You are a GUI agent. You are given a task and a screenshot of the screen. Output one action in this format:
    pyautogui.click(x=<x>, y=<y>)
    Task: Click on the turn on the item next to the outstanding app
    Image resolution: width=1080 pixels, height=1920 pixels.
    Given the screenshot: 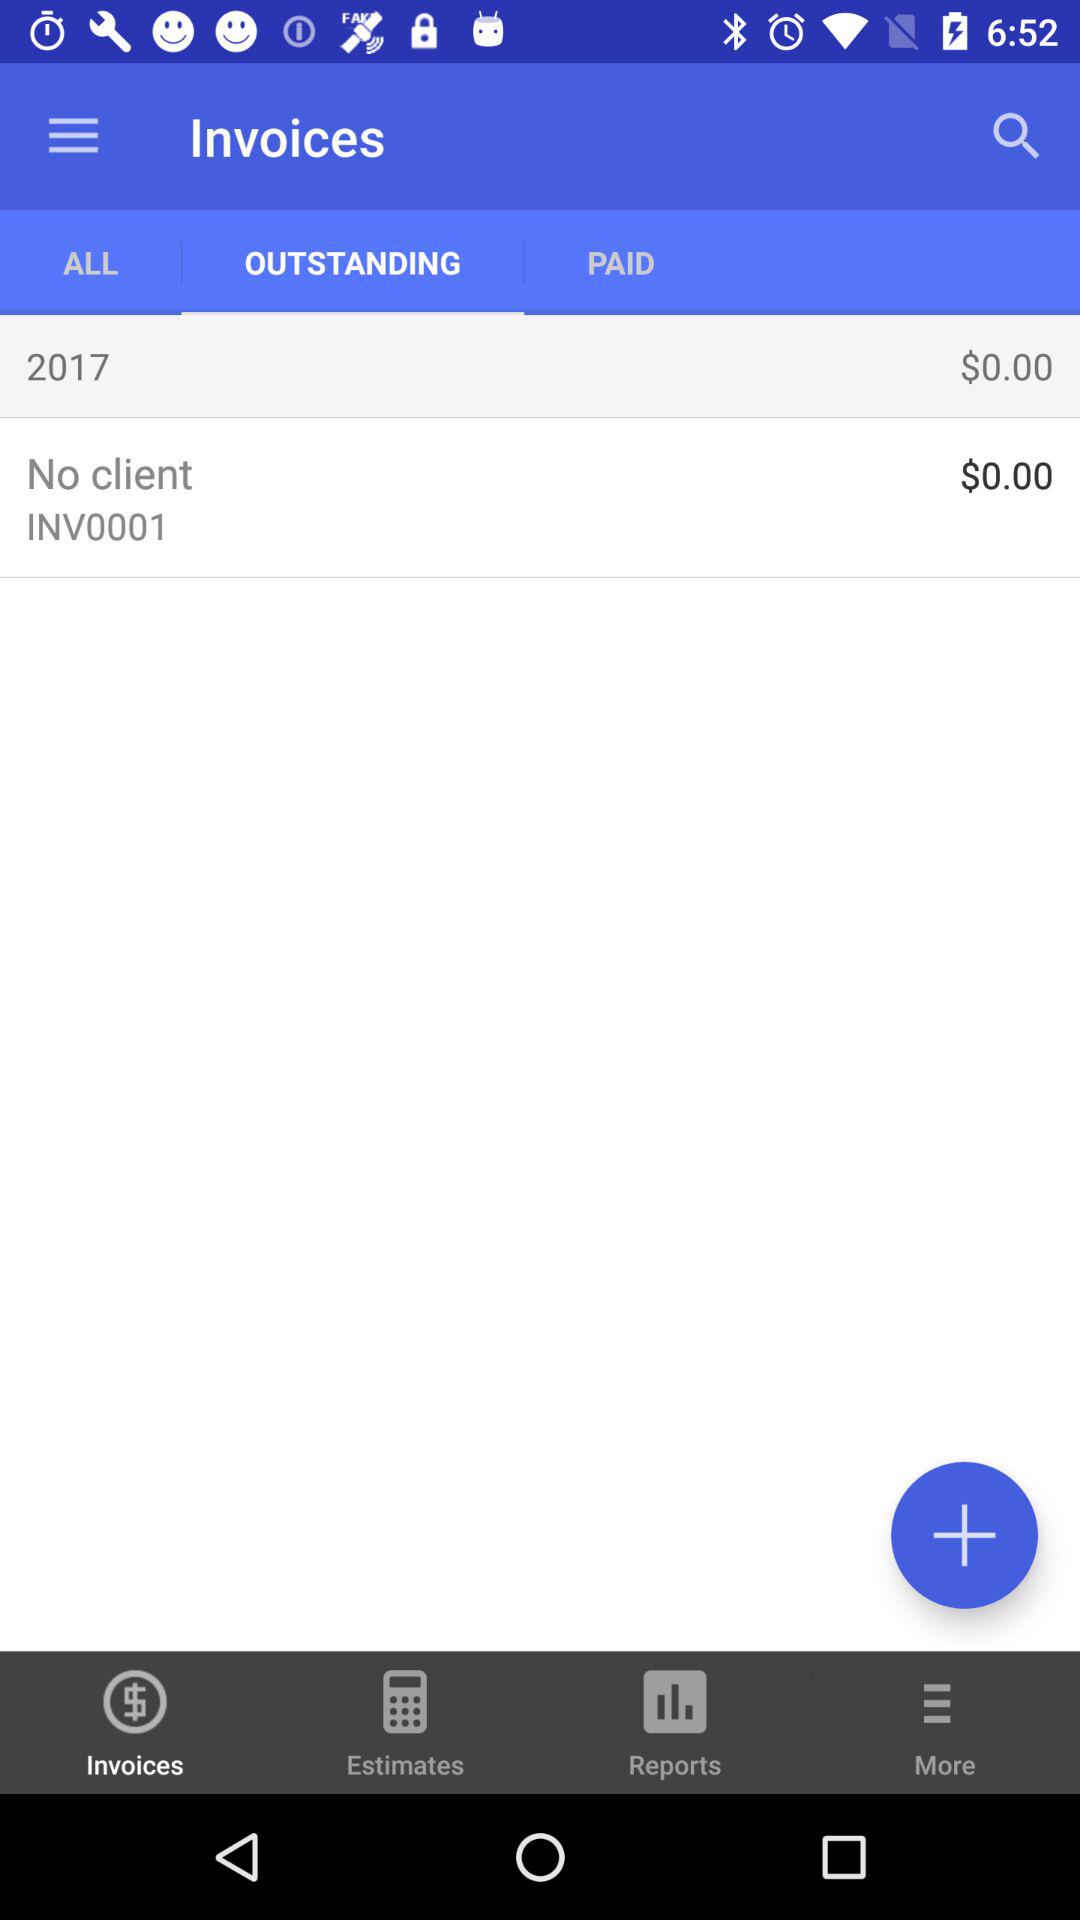 What is the action you would take?
    pyautogui.click(x=90, y=262)
    